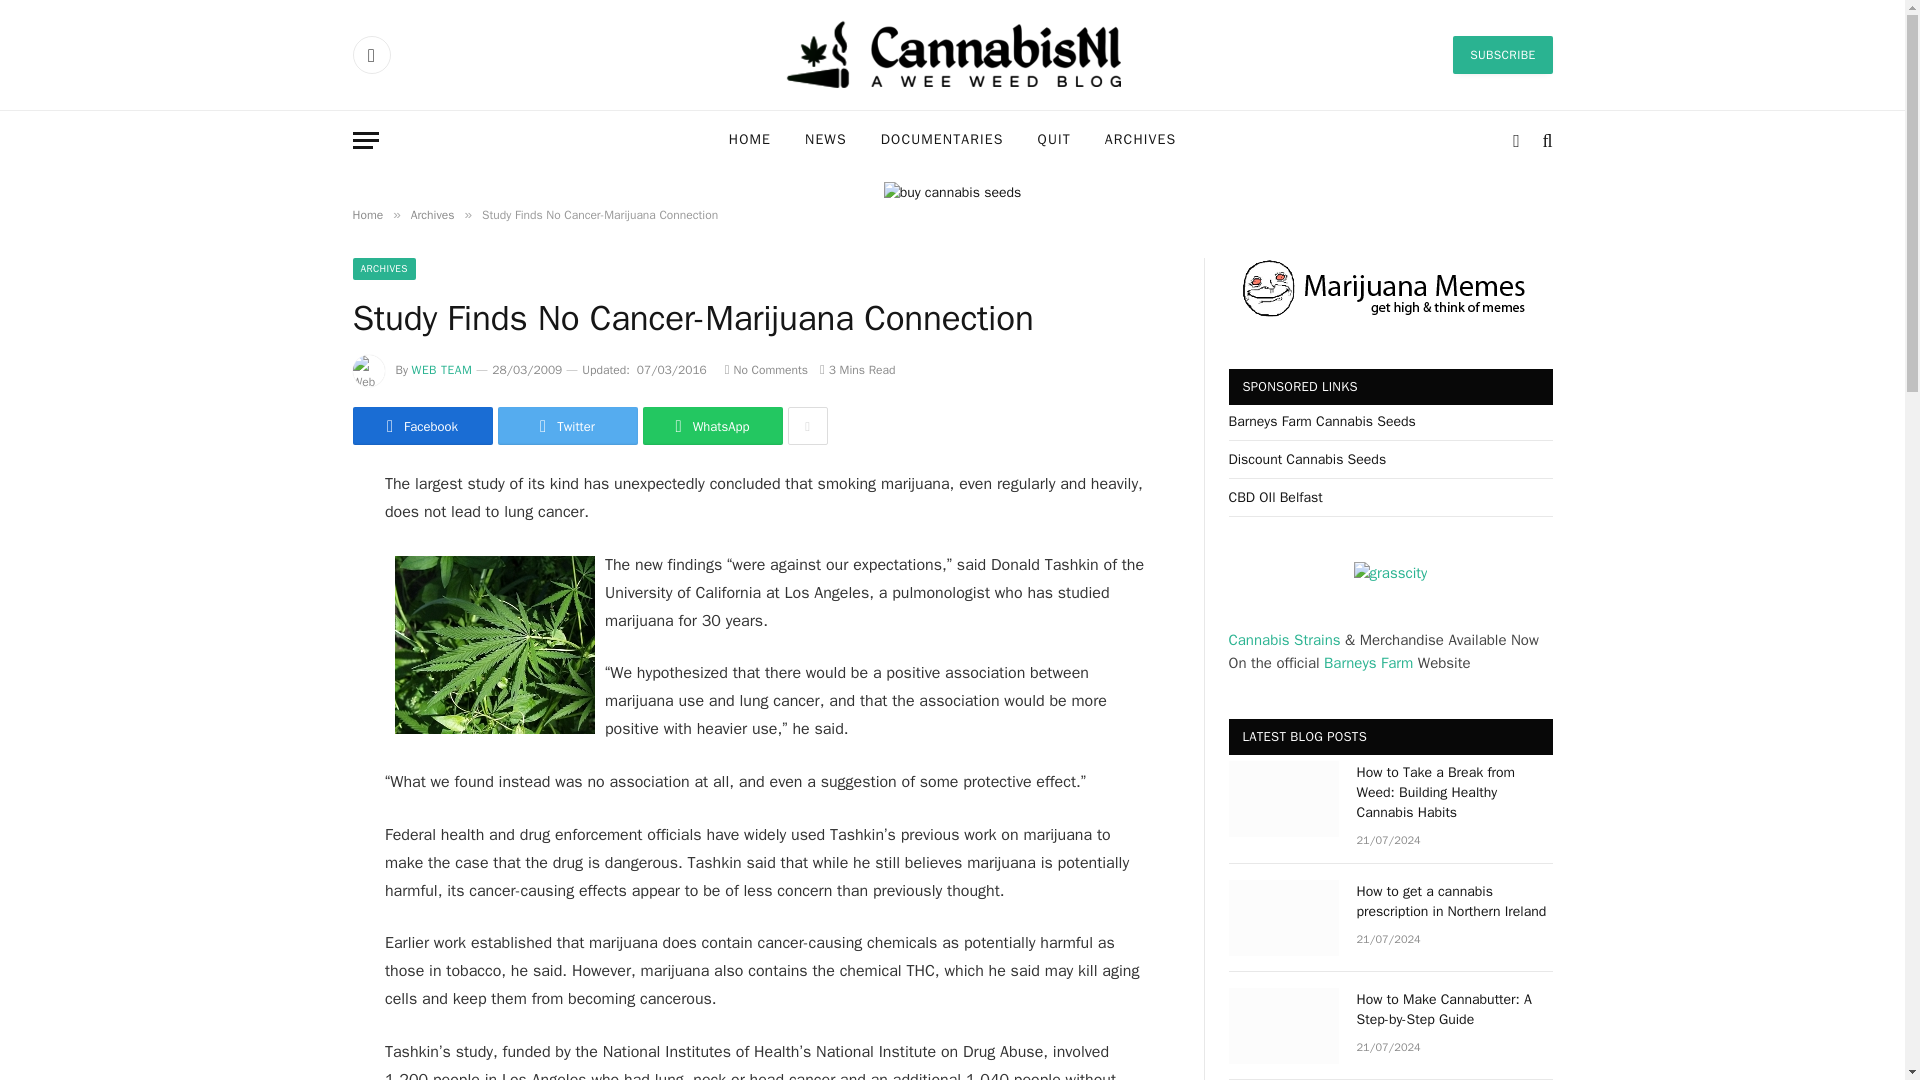  I want to click on ARCHIVES, so click(382, 268).